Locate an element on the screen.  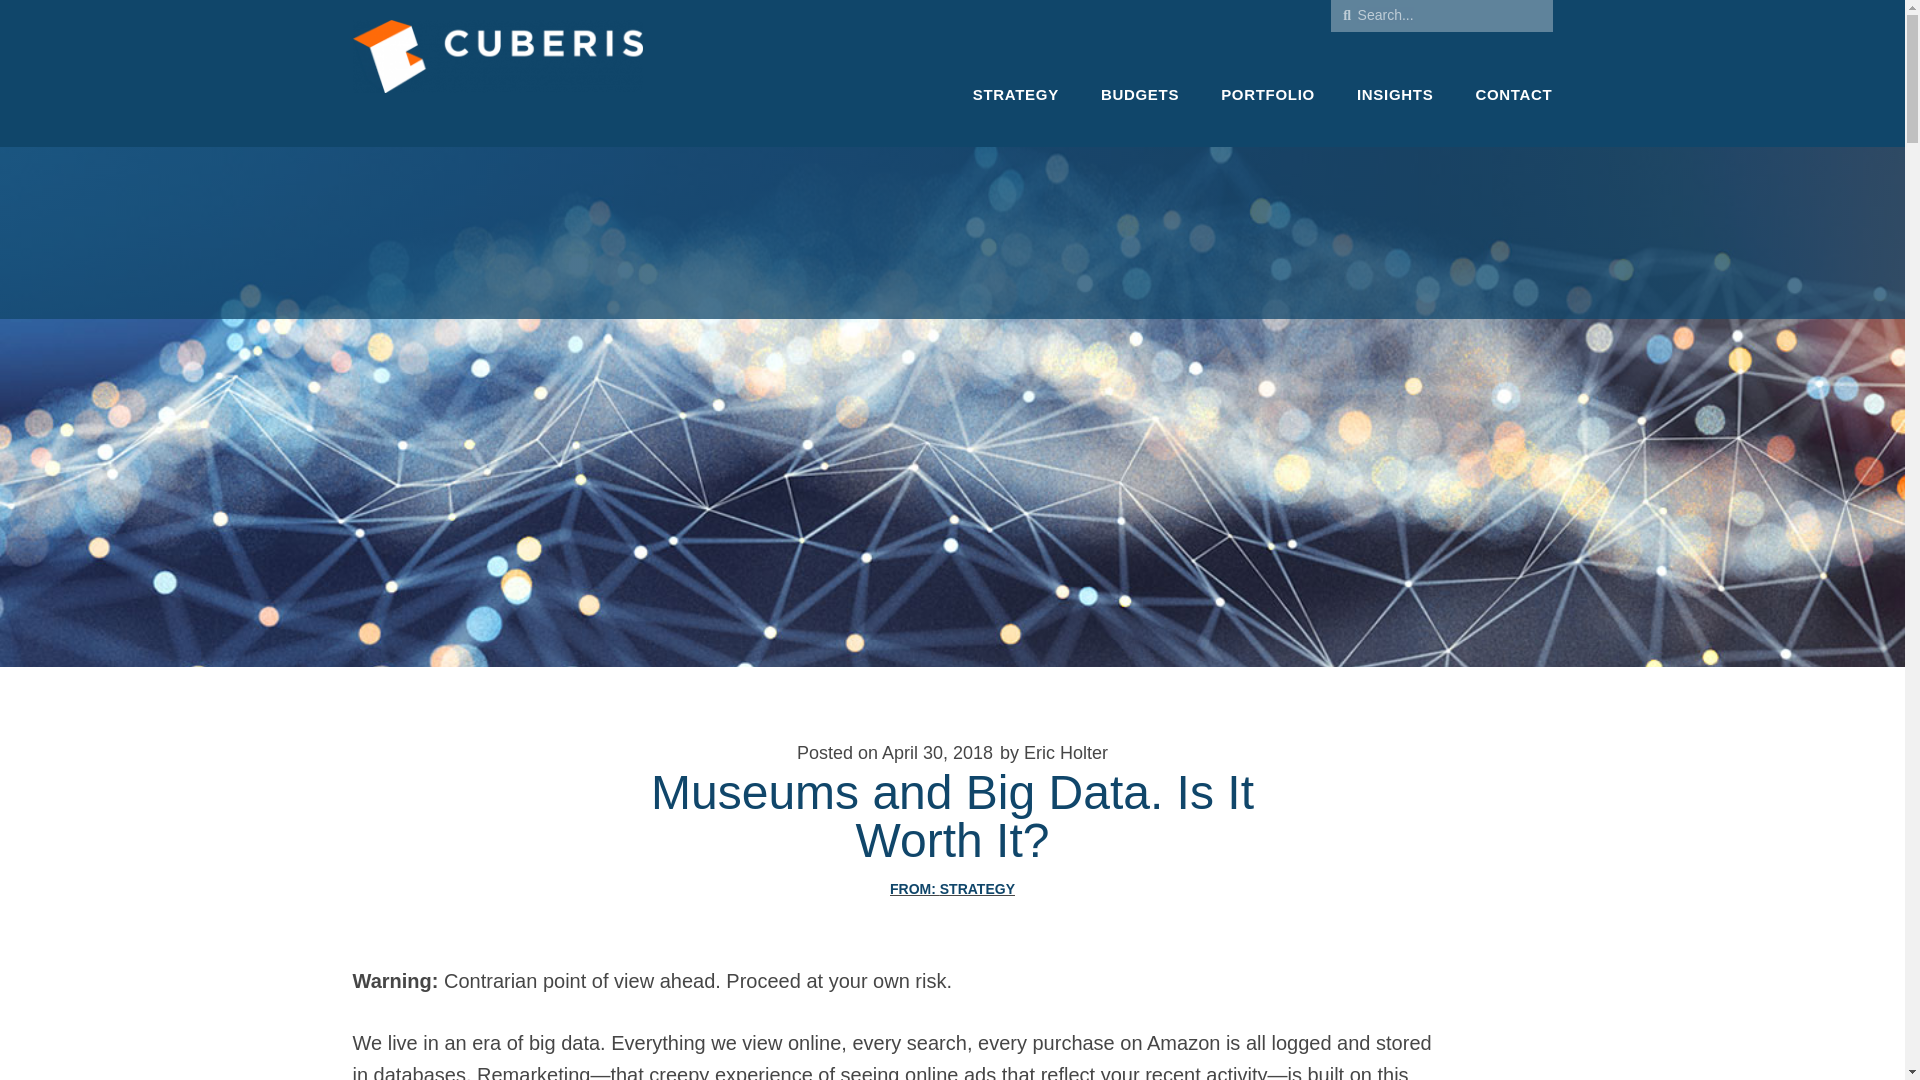
BUDGETS is located at coordinates (1139, 94).